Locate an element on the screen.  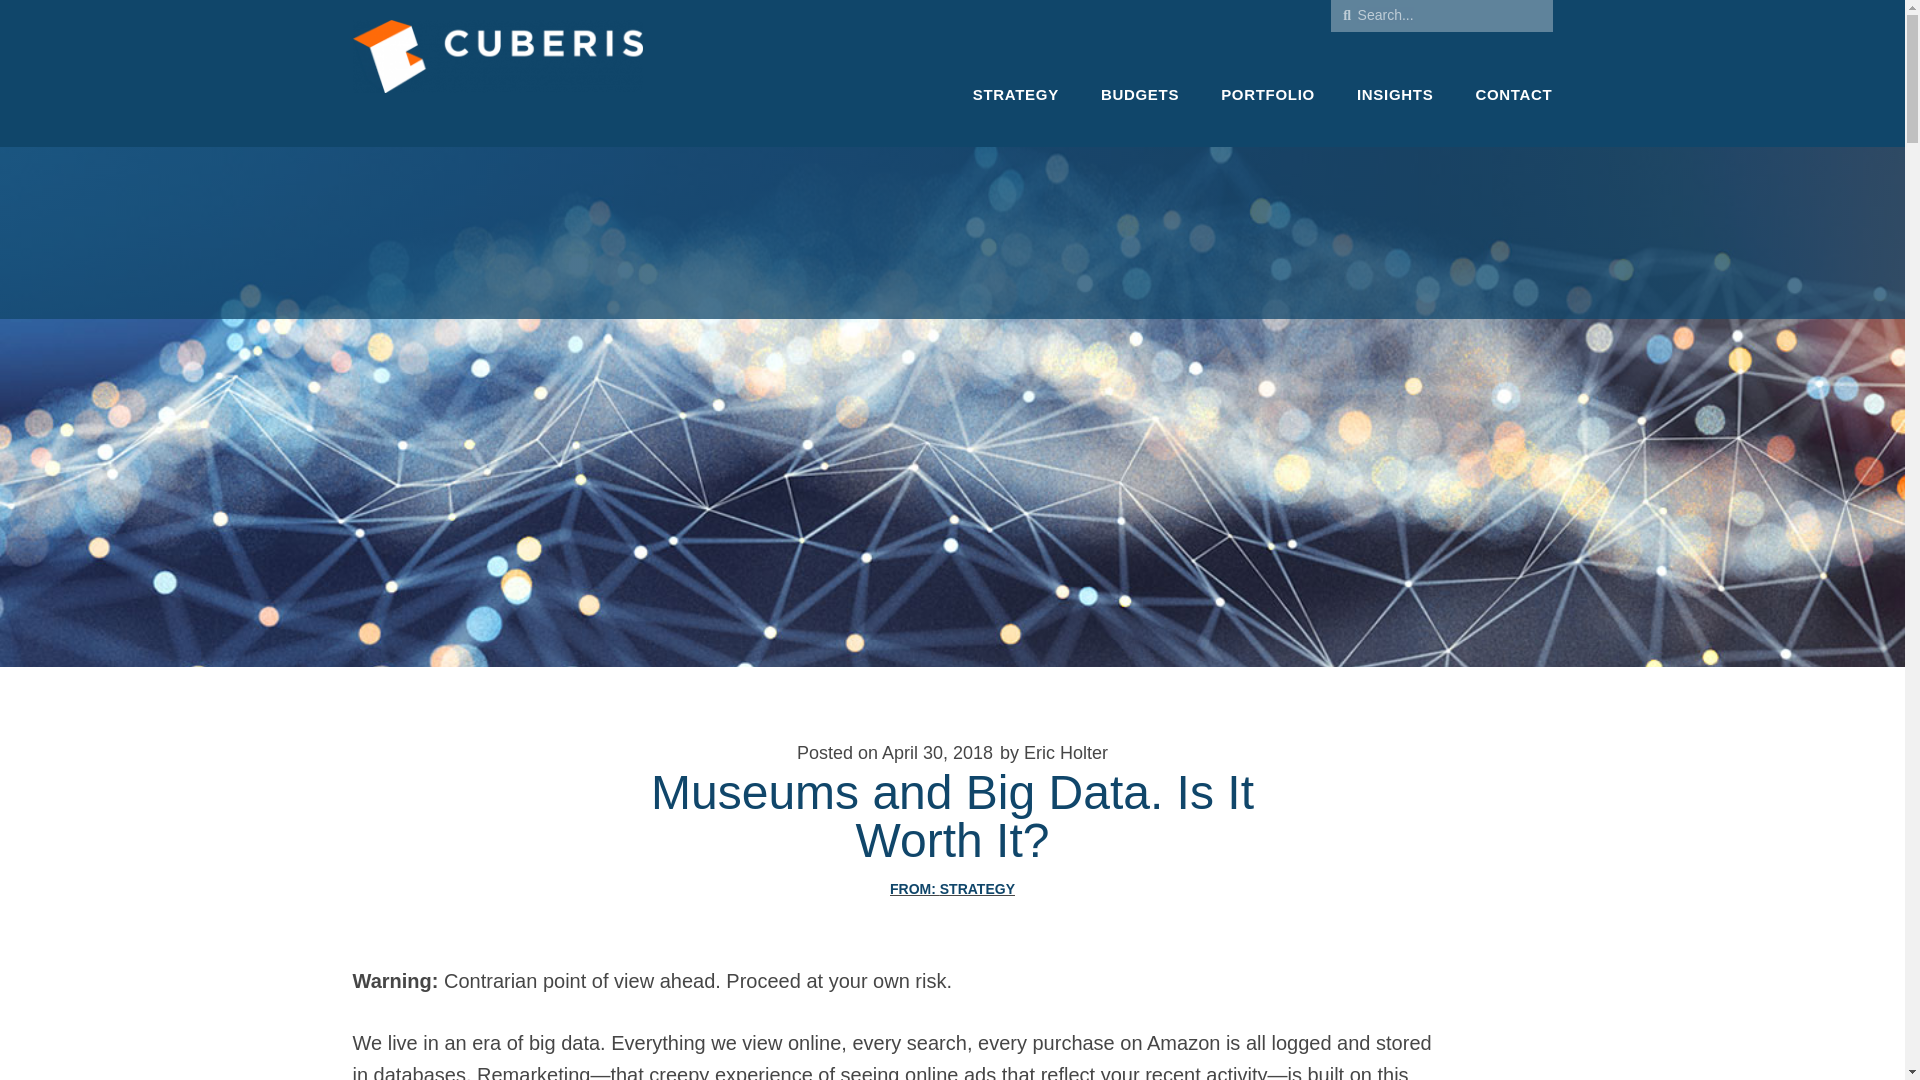
BUDGETS is located at coordinates (1139, 94).